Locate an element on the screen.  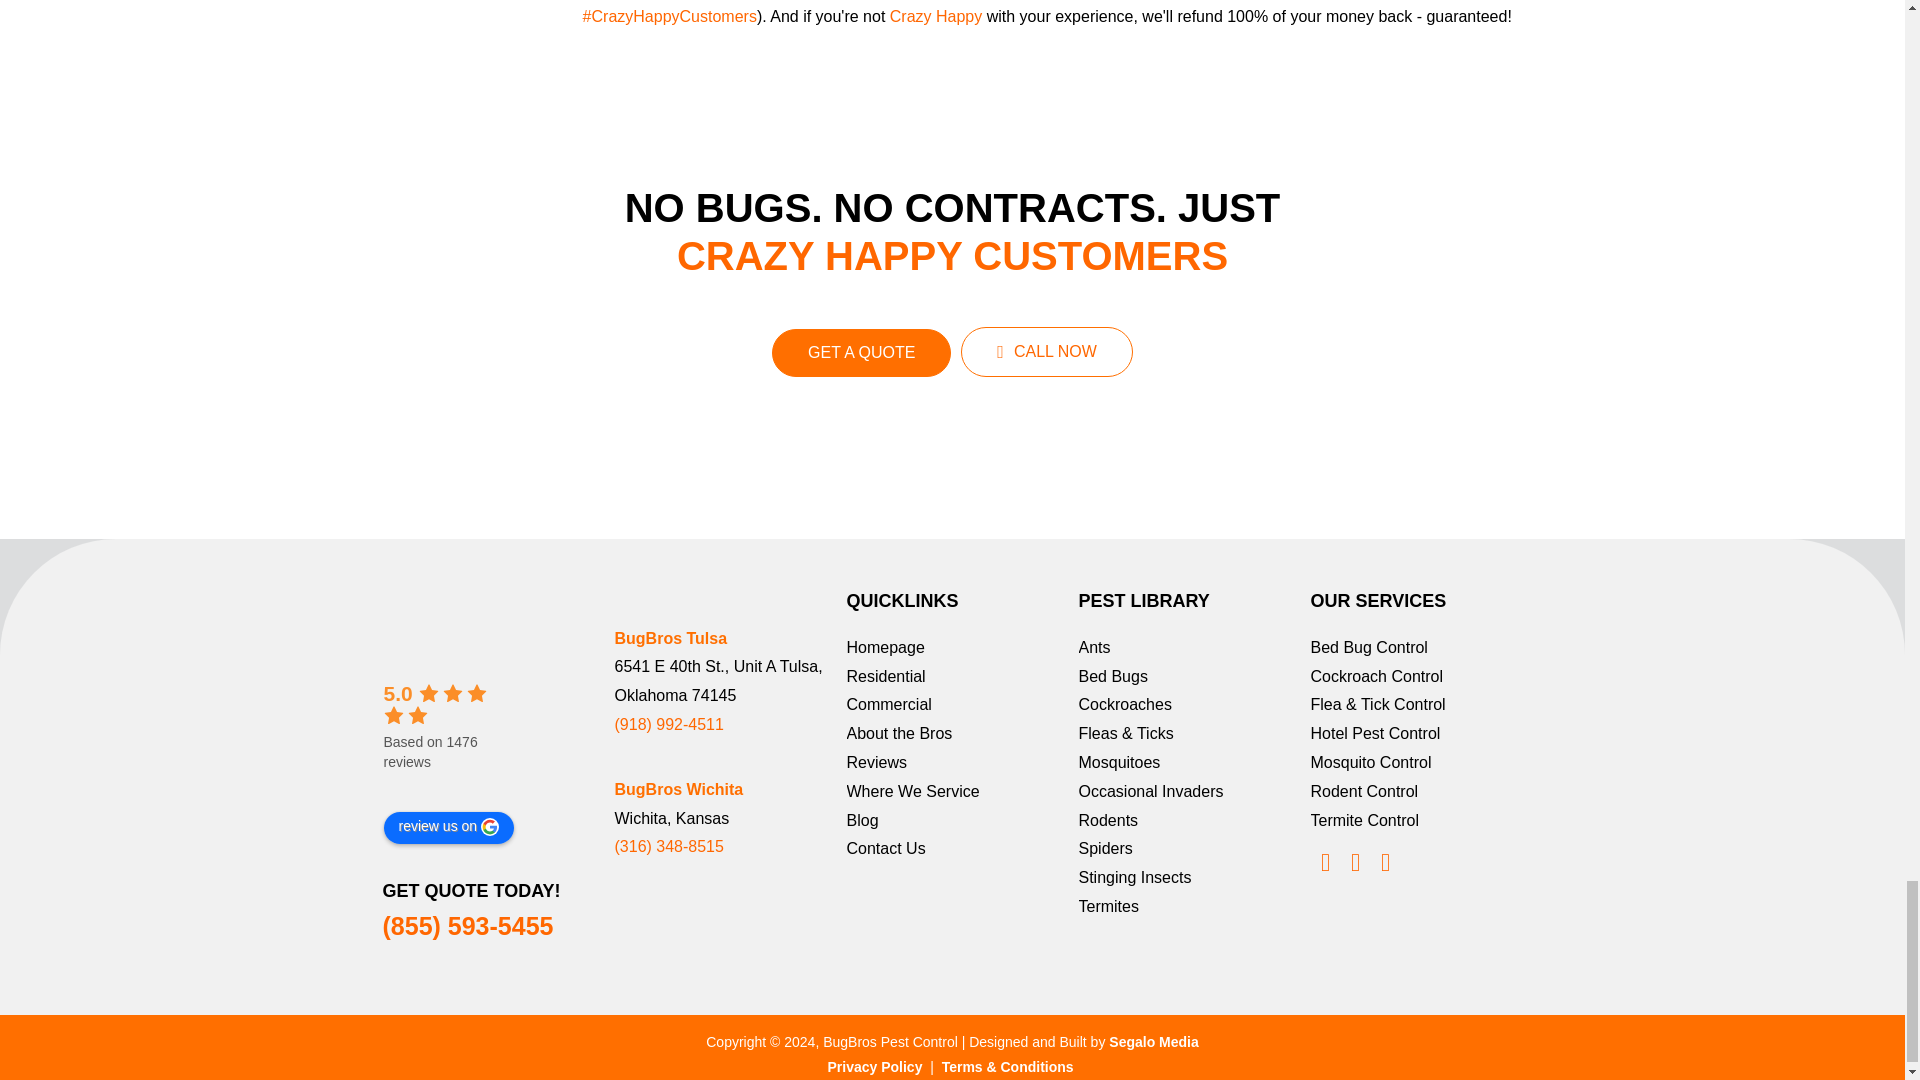
Homepage is located at coordinates (884, 648).